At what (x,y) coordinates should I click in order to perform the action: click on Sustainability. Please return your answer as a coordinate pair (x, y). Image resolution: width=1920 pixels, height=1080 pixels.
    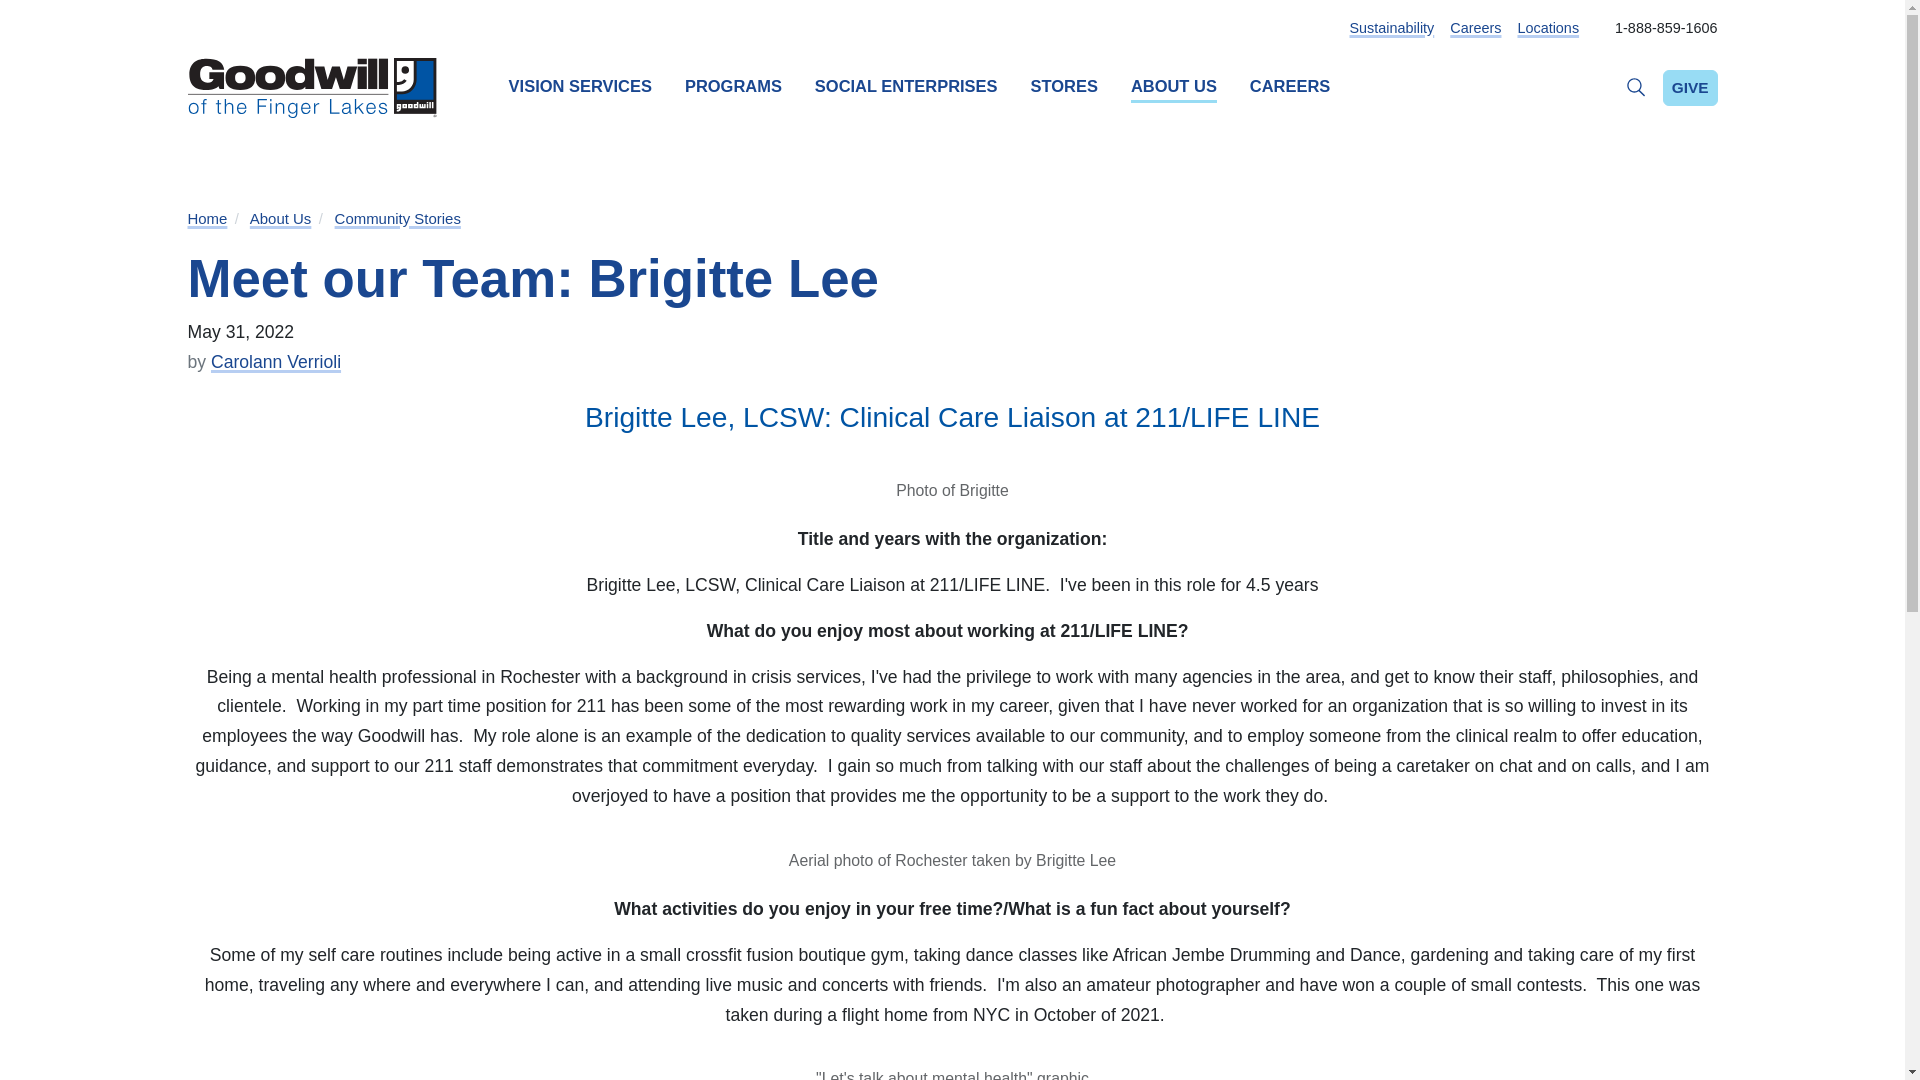
    Looking at the image, I should click on (1392, 28).